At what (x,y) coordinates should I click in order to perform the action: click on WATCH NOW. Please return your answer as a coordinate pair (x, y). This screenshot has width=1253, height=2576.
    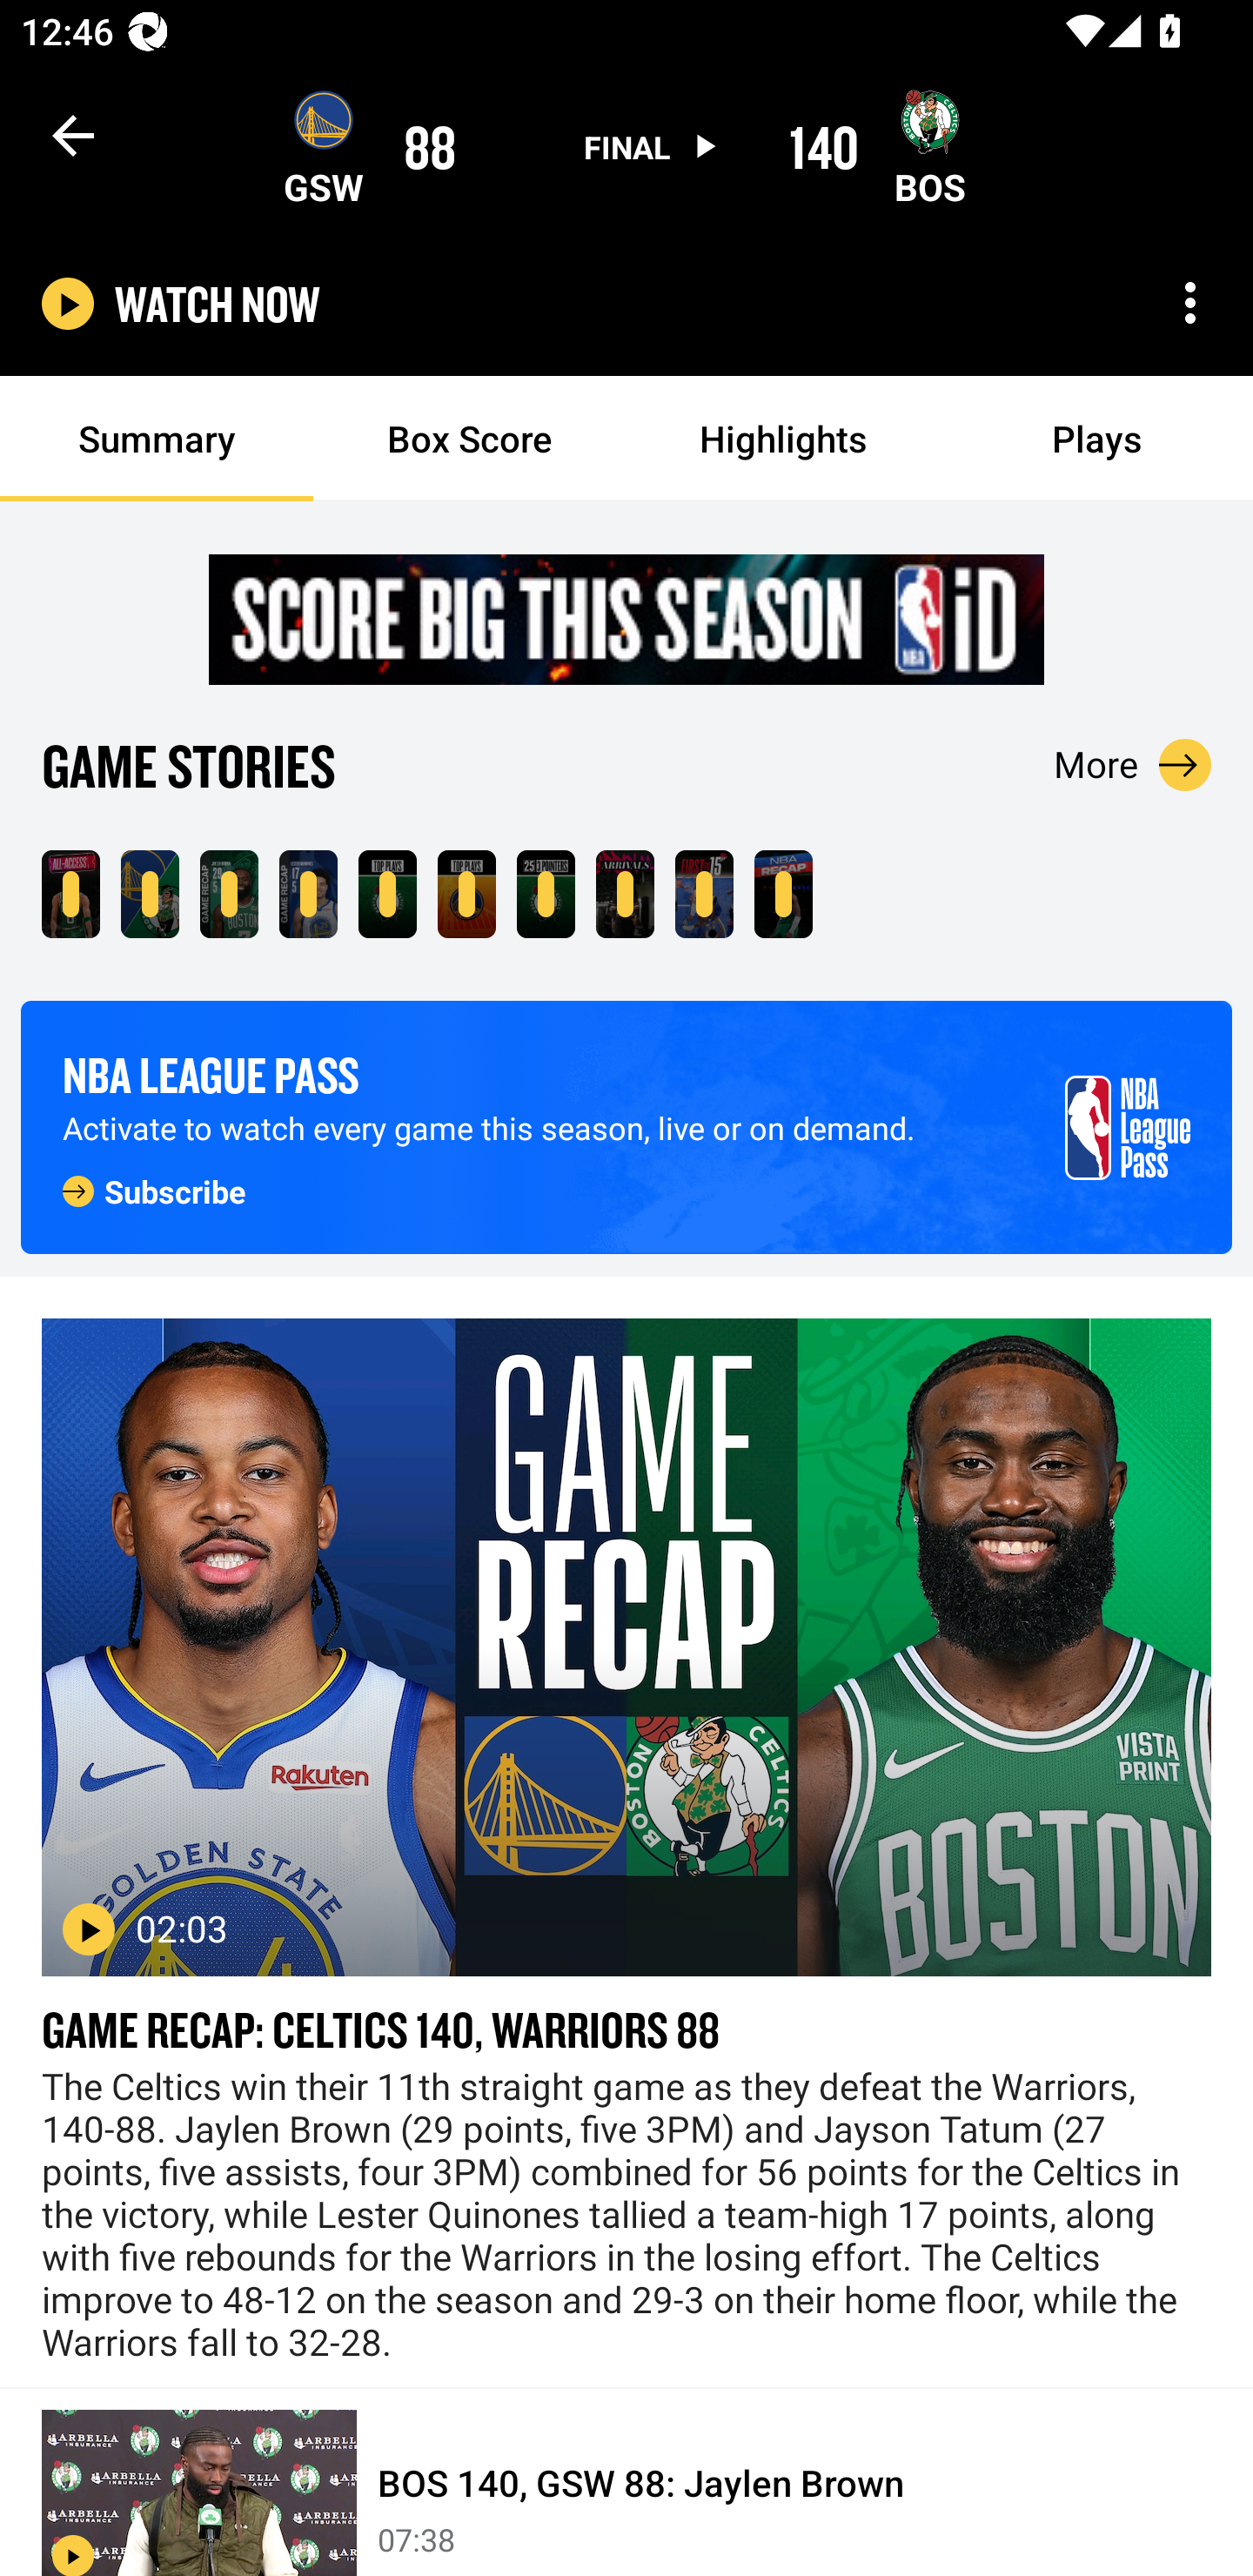
    Looking at the image, I should click on (218, 304).